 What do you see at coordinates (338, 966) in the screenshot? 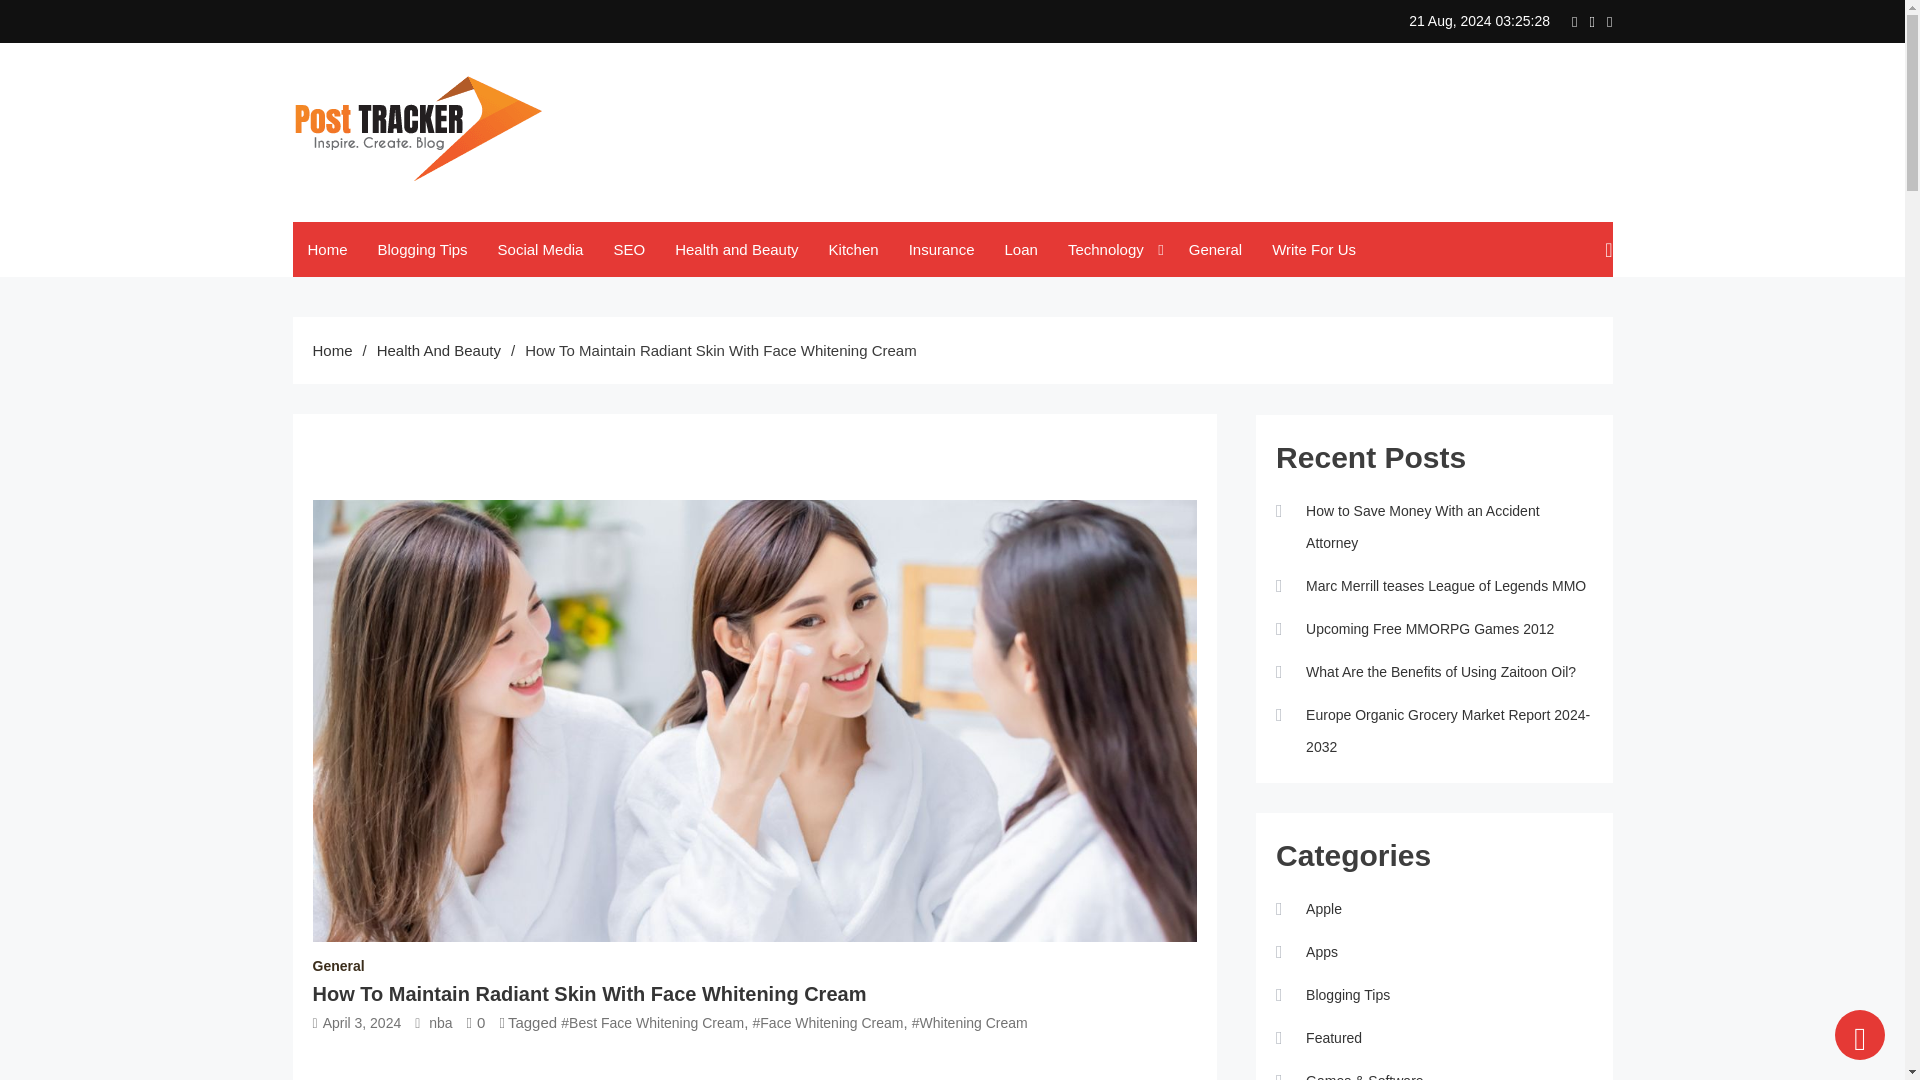
I see `General` at bounding box center [338, 966].